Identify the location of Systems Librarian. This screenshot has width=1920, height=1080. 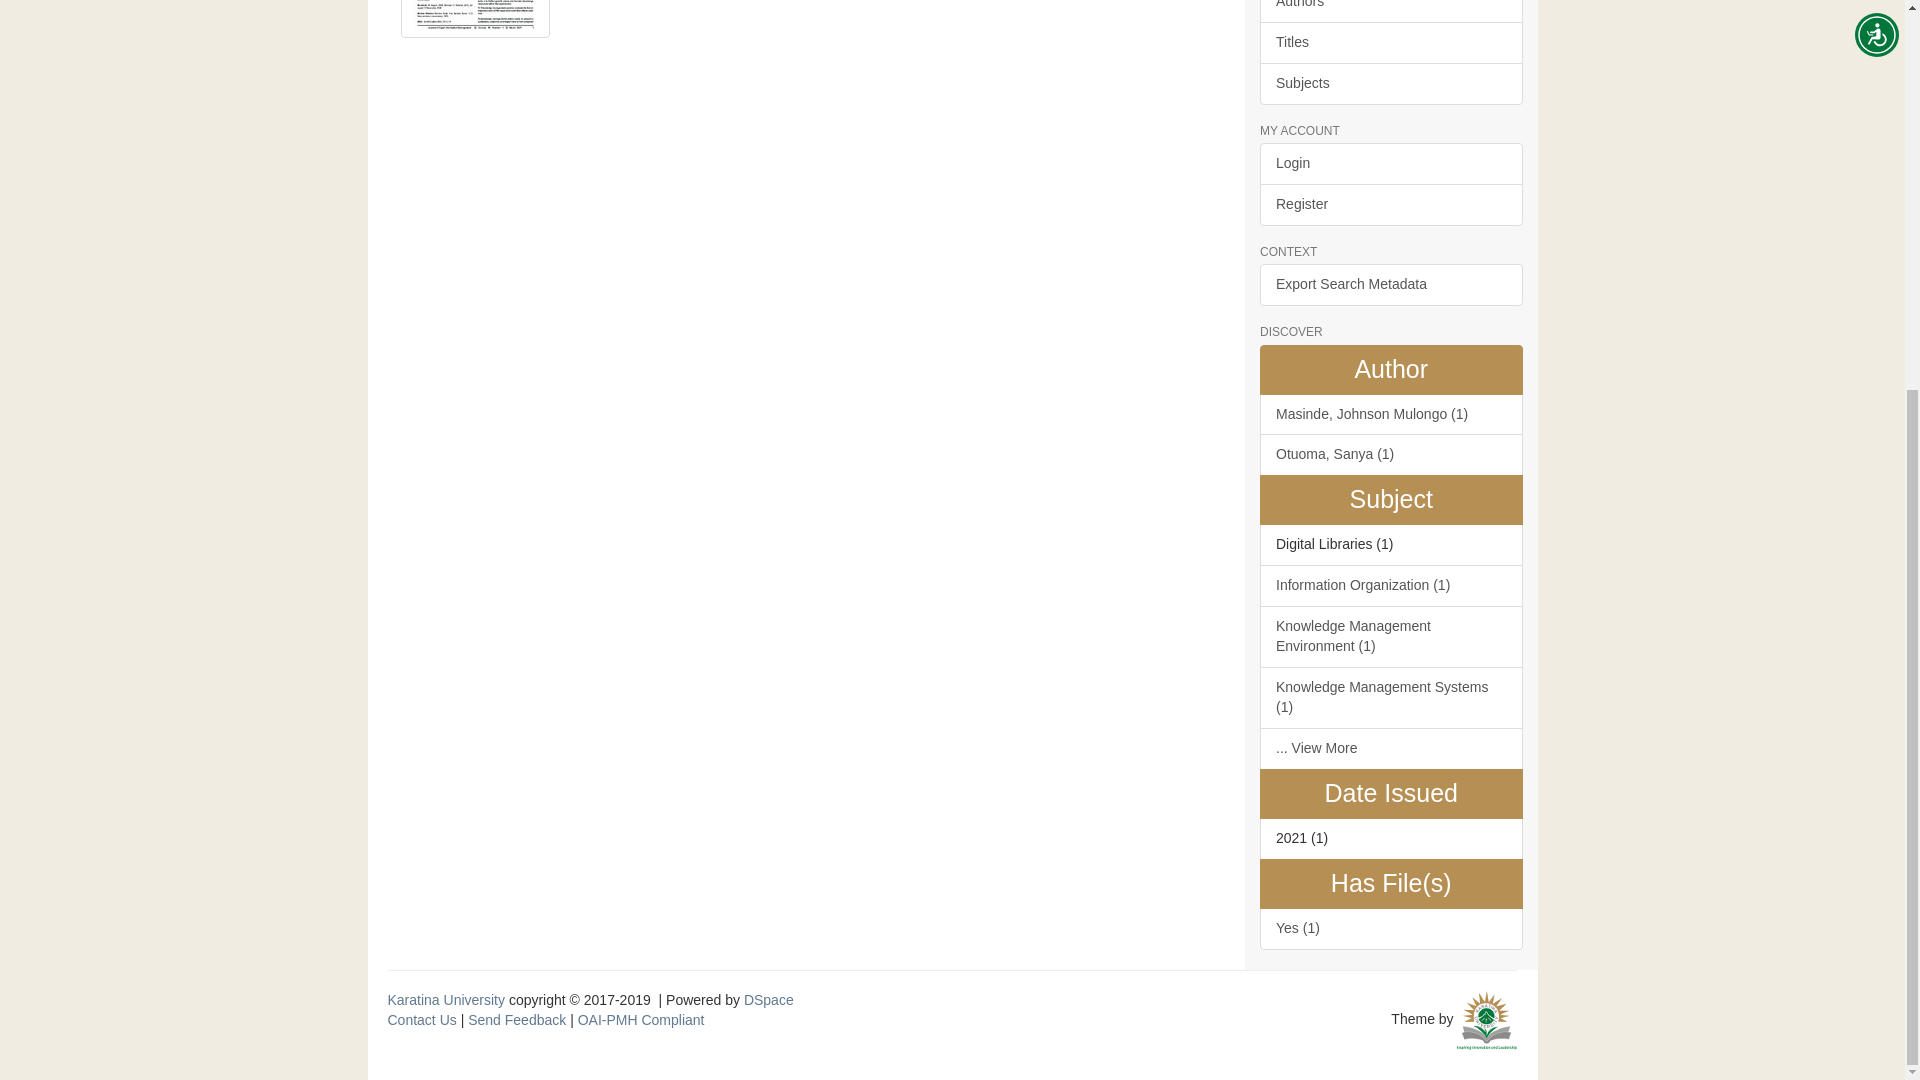
(1486, 1018).